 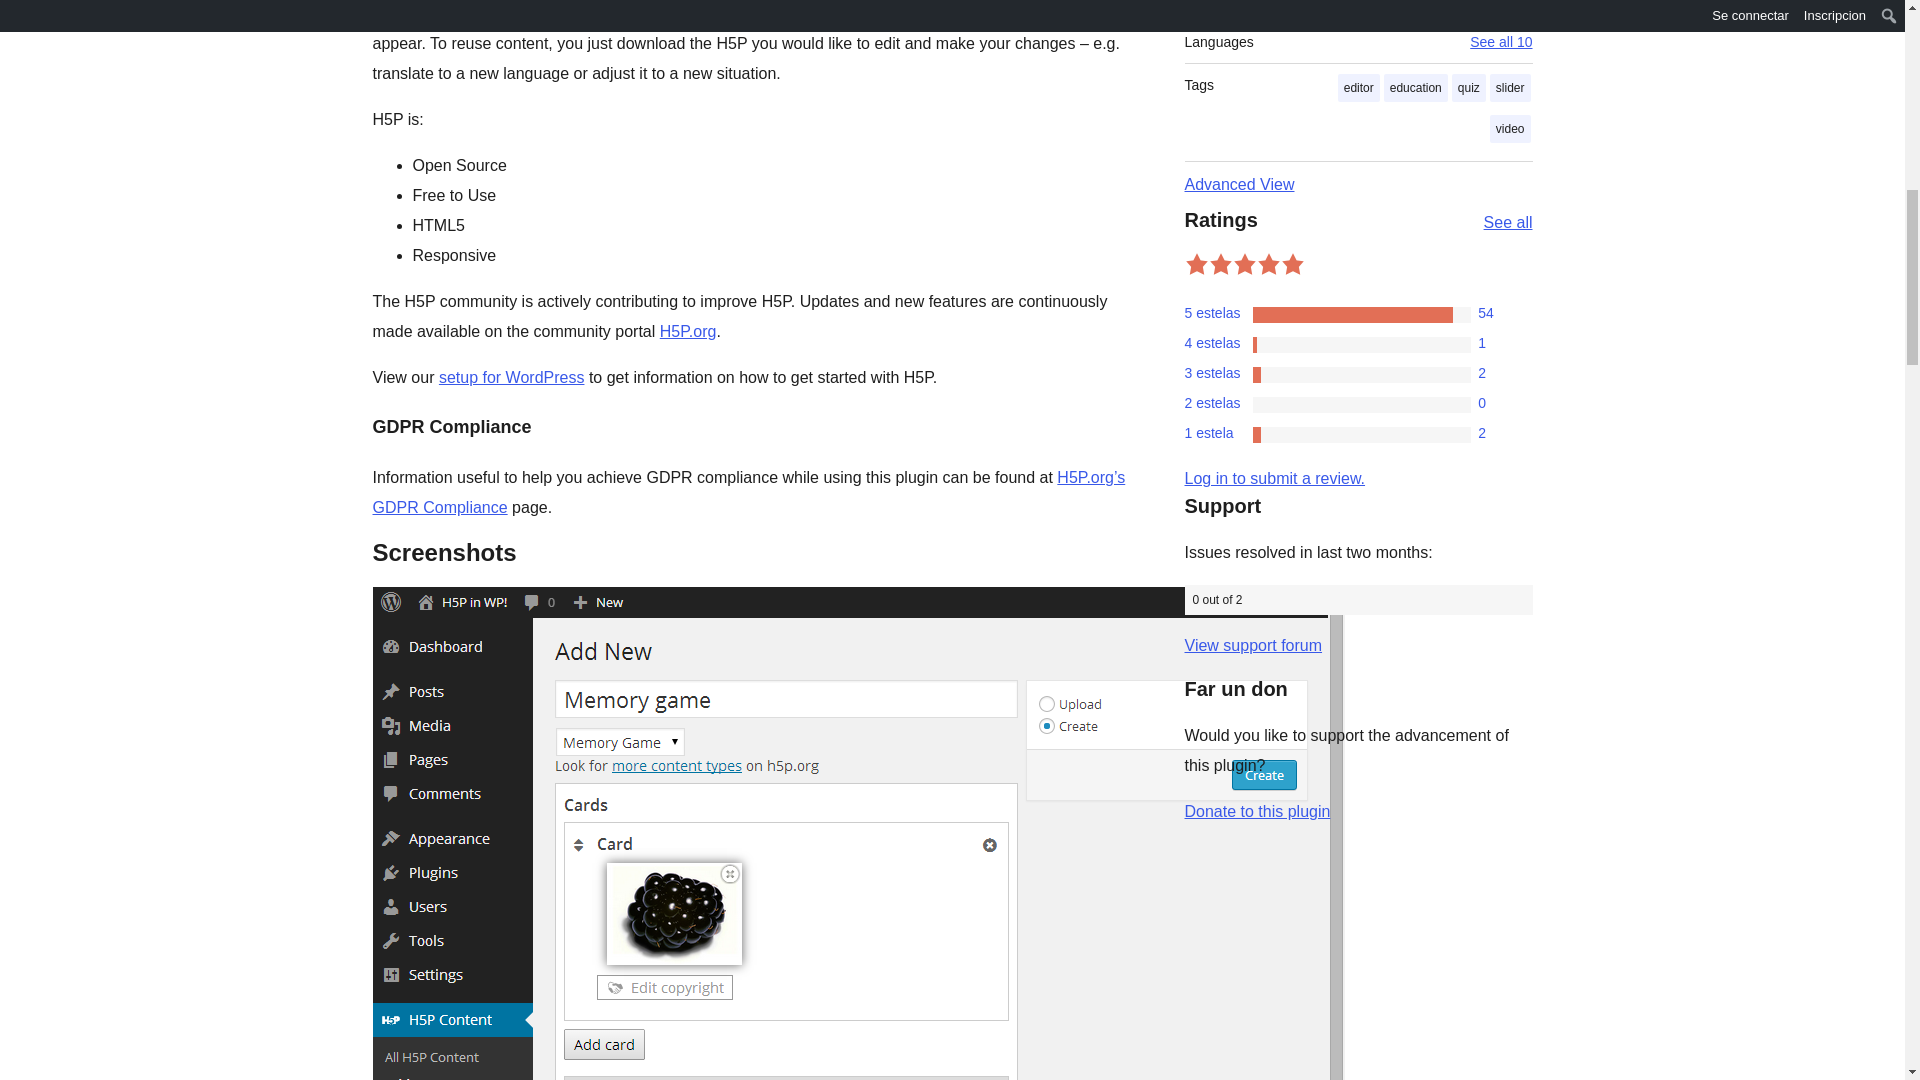 What do you see at coordinates (1274, 478) in the screenshot?
I see `Log in to WordPress.org` at bounding box center [1274, 478].